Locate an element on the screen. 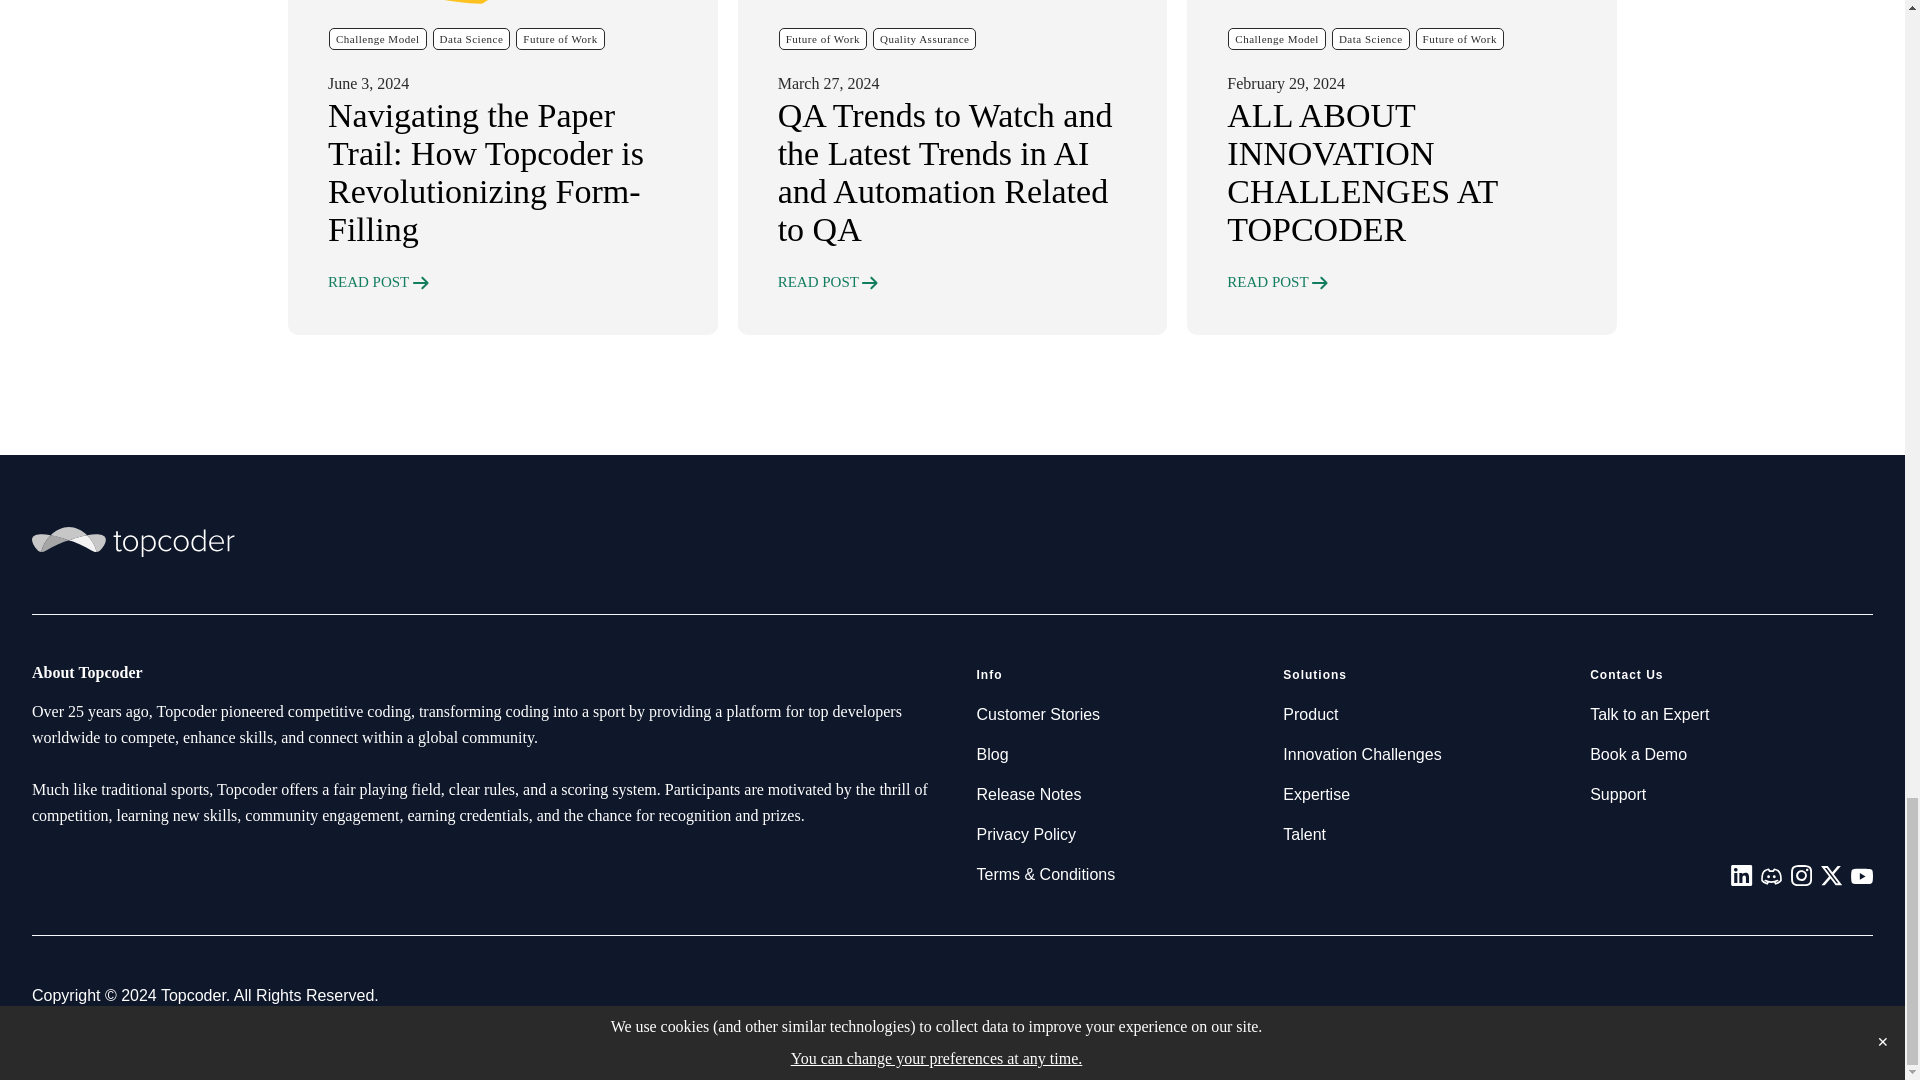 This screenshot has width=1920, height=1080. Future of Work is located at coordinates (560, 38).